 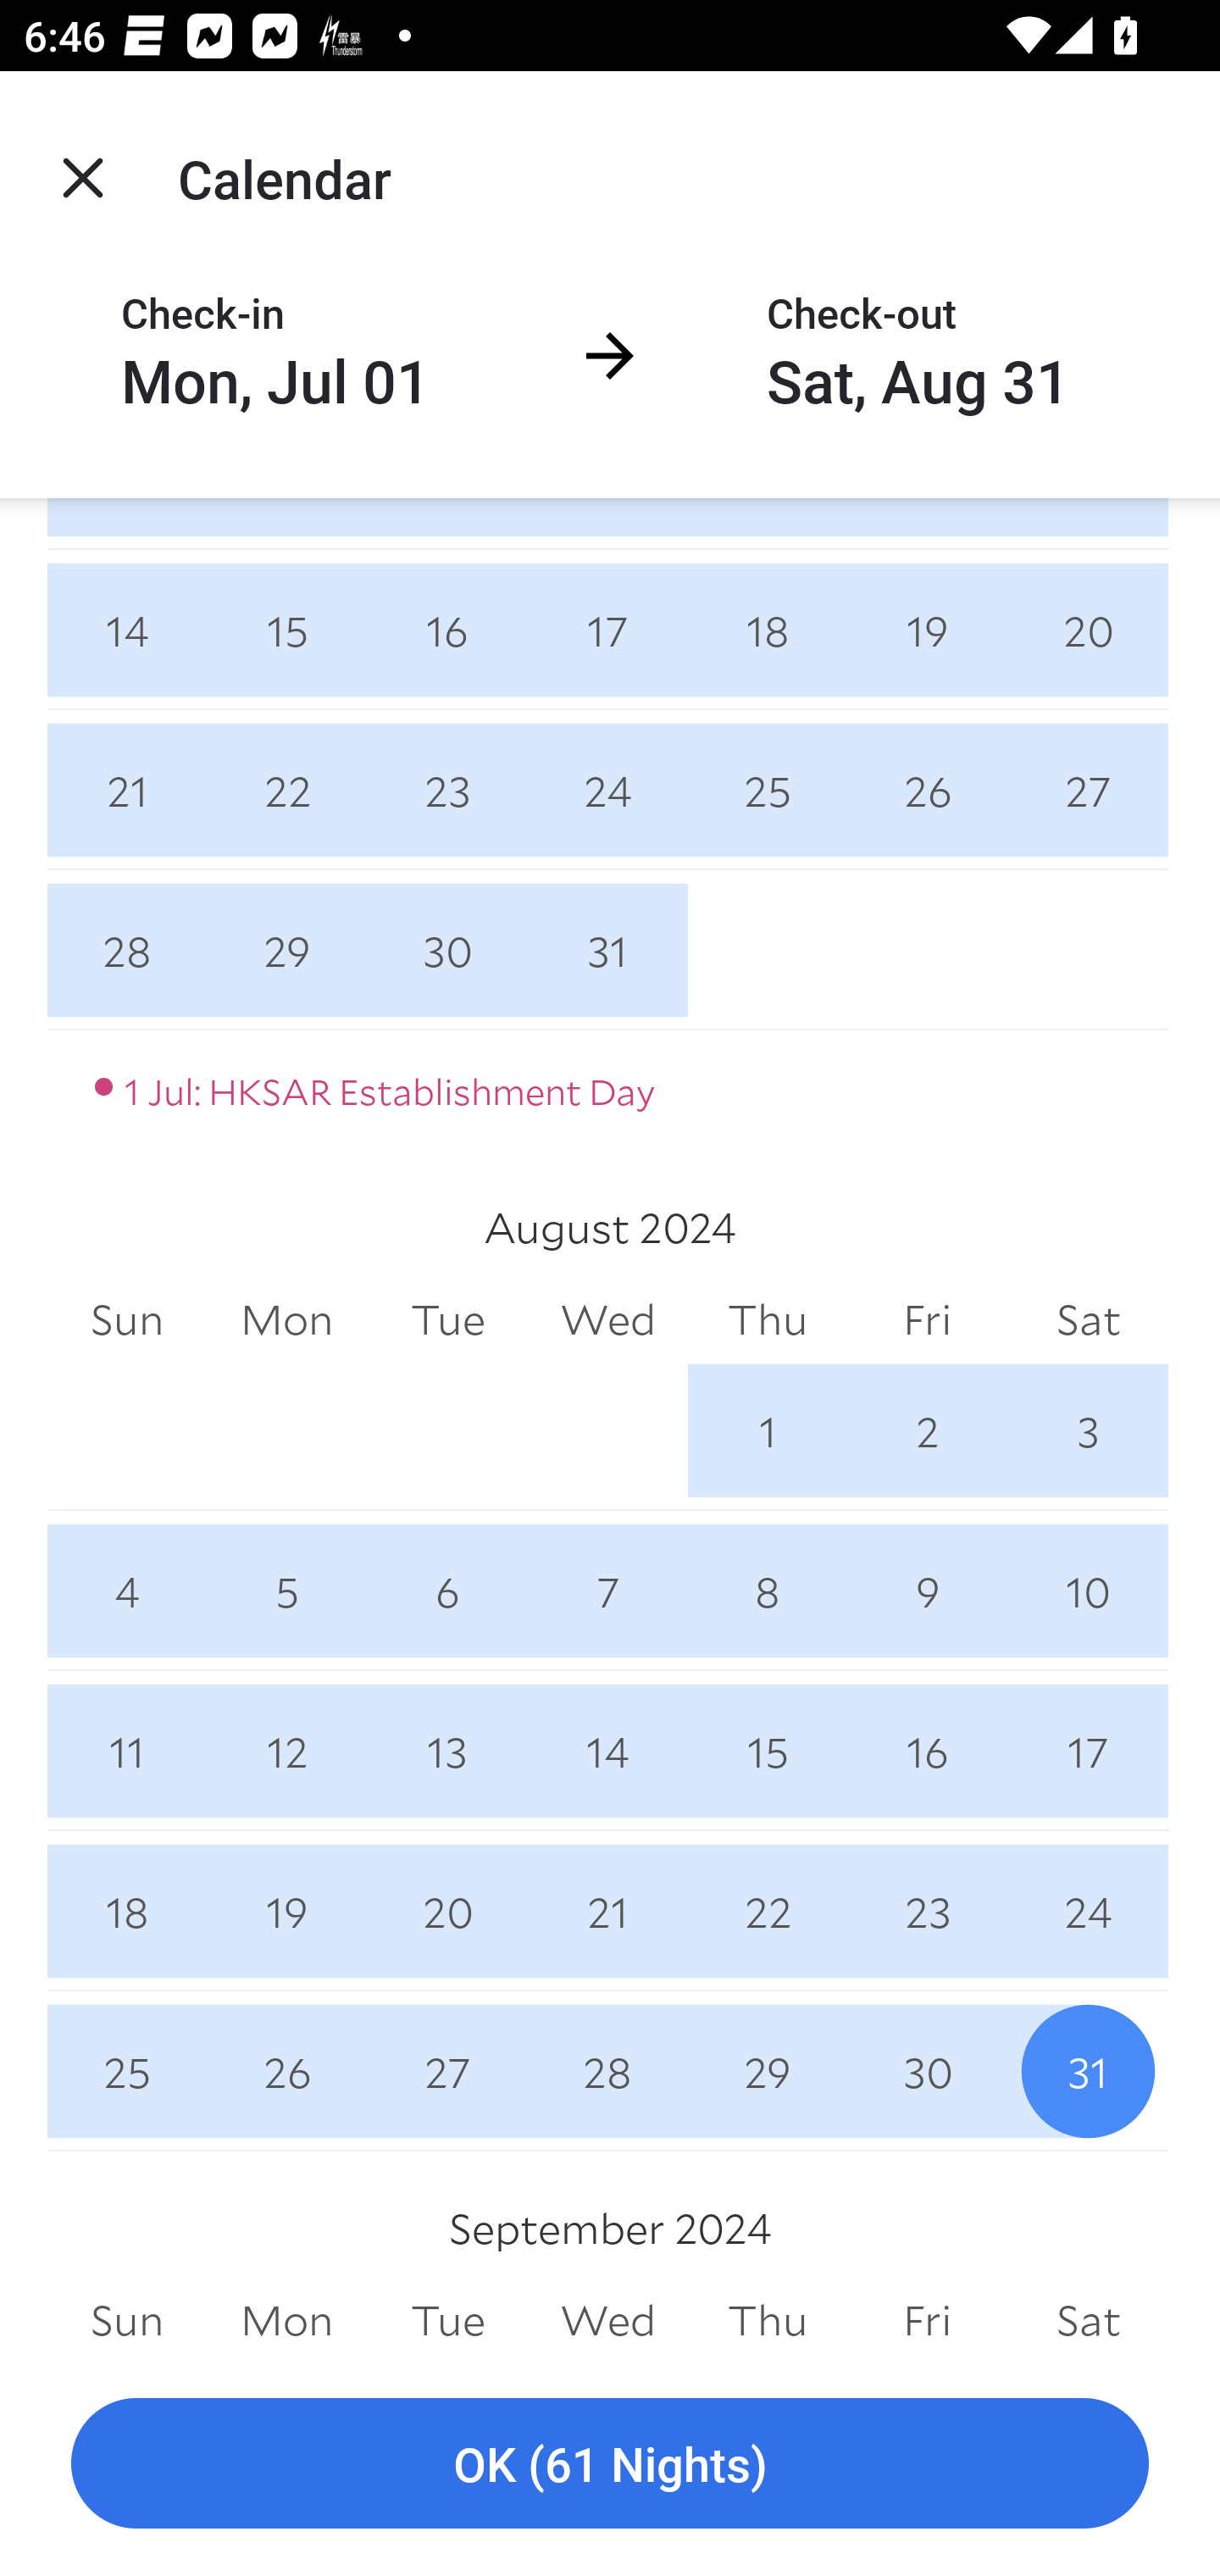 I want to click on 22 22 July 2024, so click(x=286, y=791).